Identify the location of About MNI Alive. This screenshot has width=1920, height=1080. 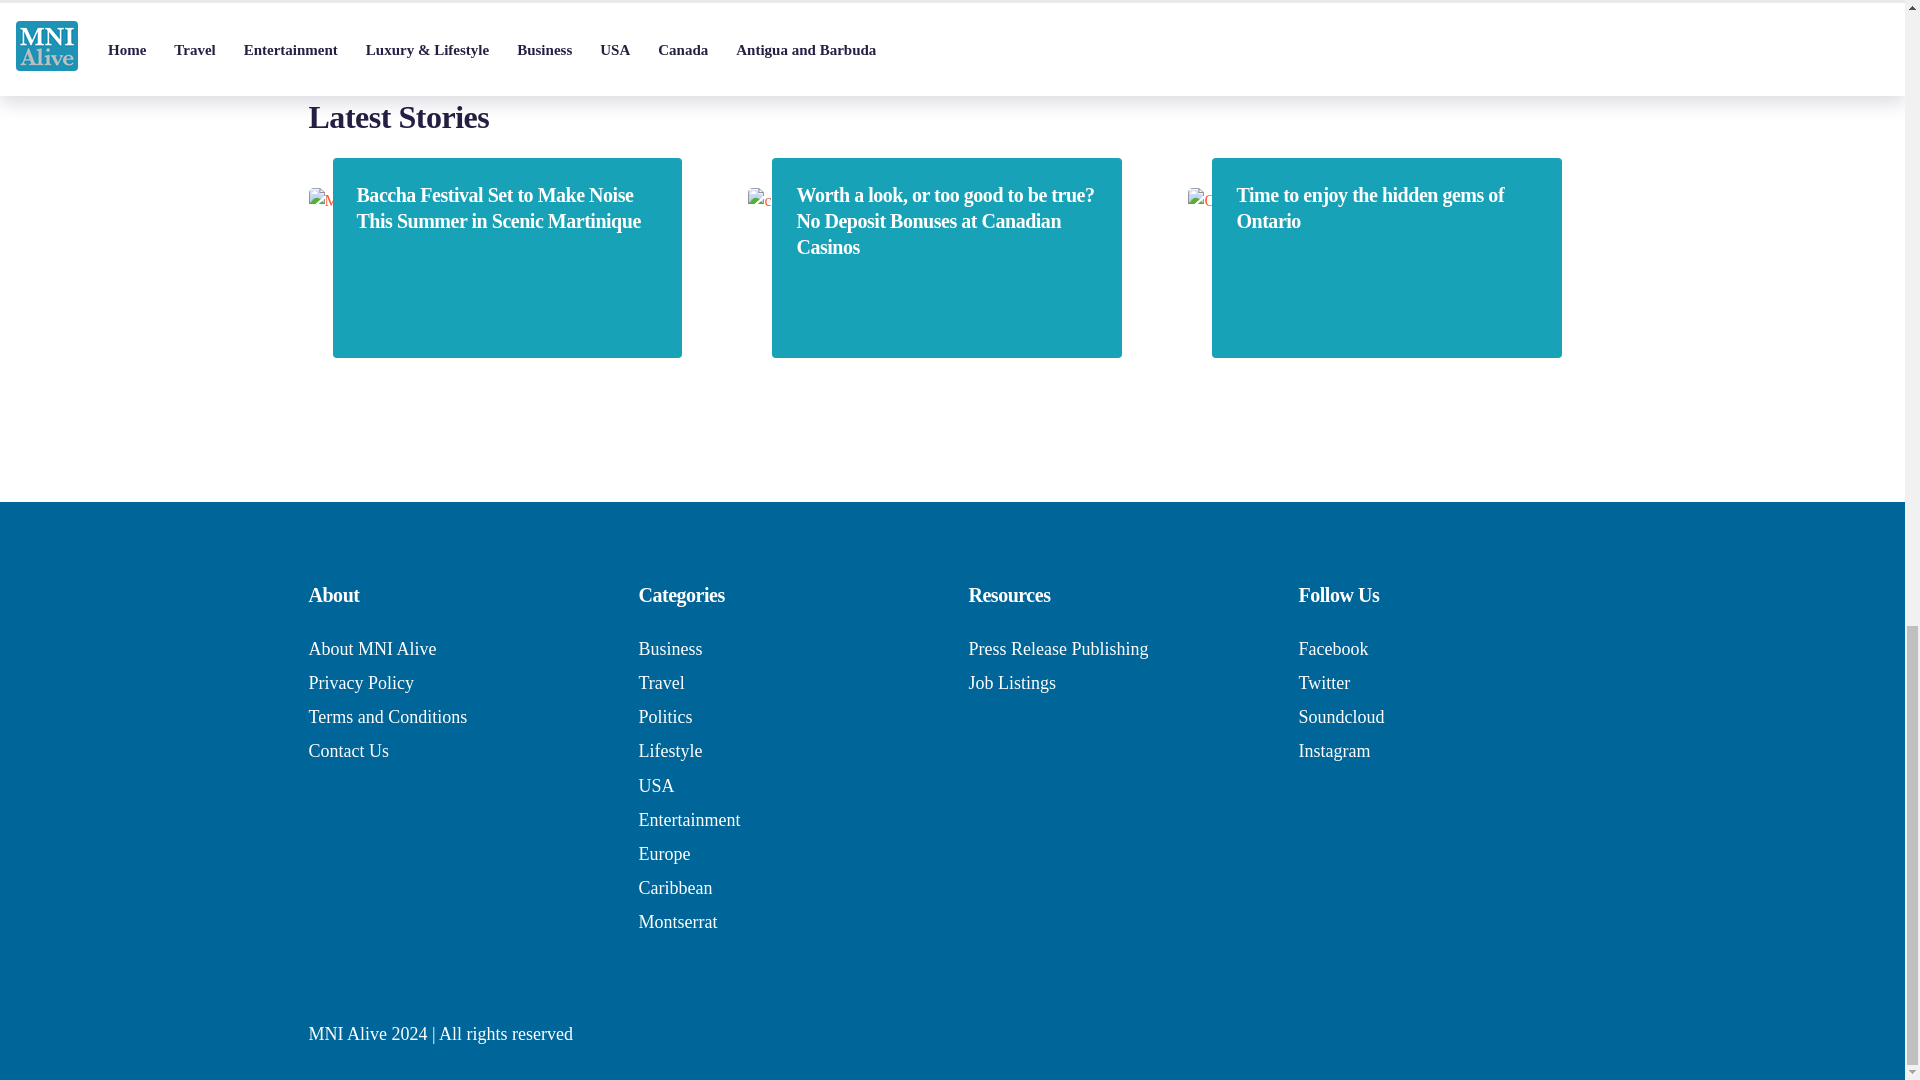
(371, 648).